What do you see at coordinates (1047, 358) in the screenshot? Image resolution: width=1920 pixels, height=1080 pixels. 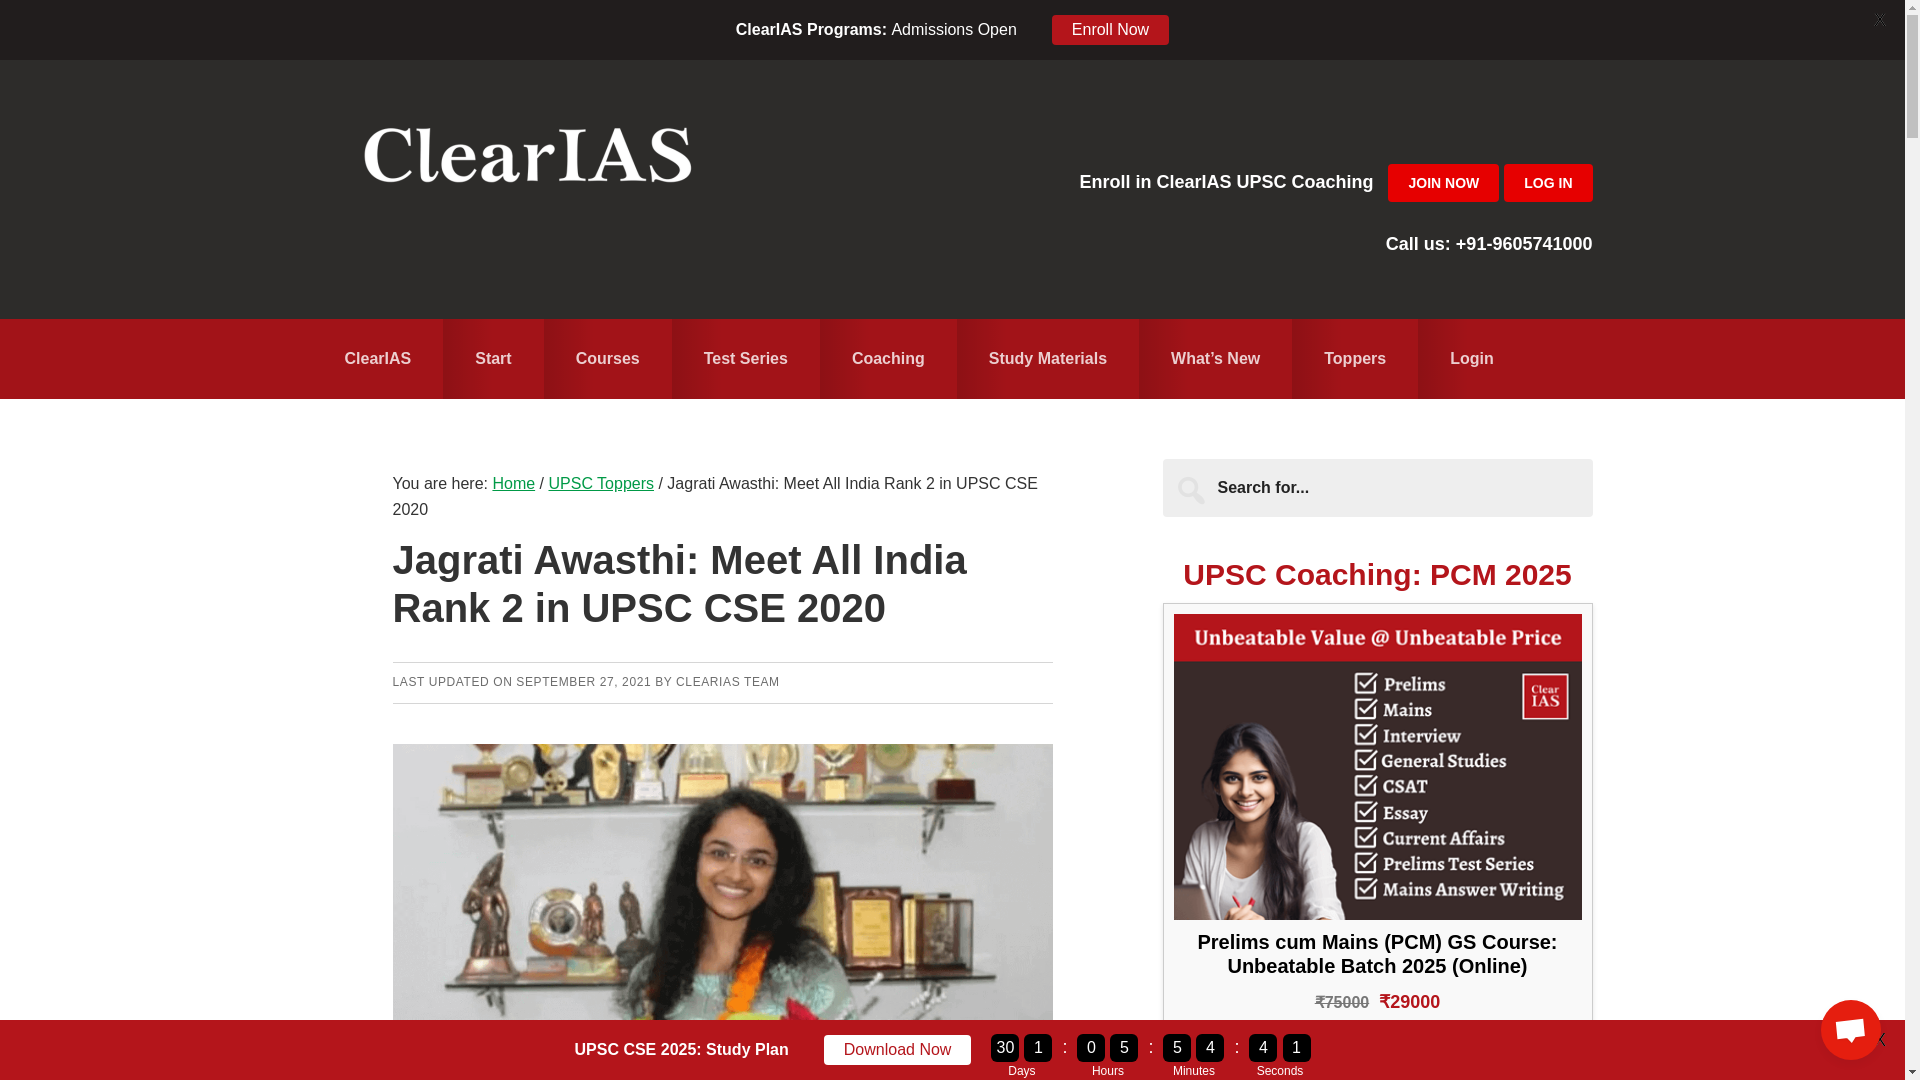 I see `Study Materials` at bounding box center [1047, 358].